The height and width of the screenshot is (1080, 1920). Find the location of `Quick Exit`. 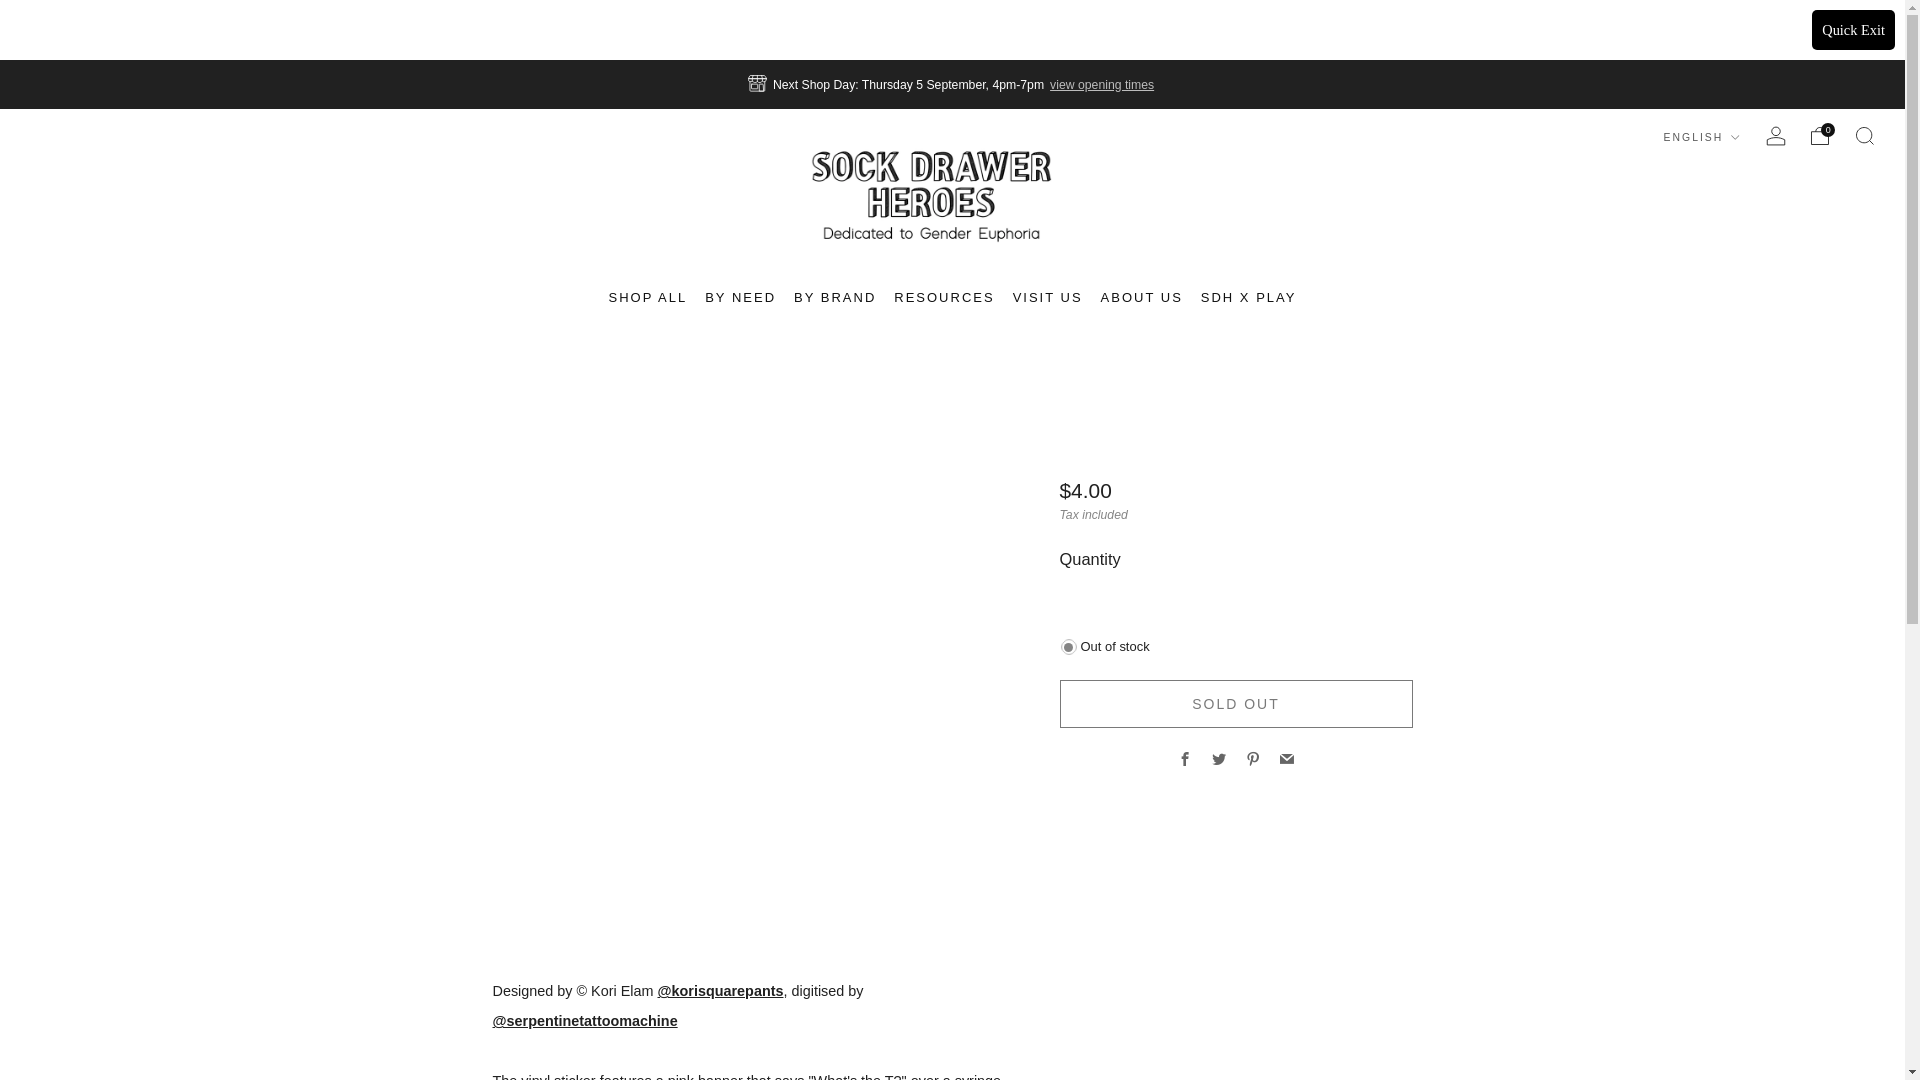

Quick Exit is located at coordinates (1854, 29).